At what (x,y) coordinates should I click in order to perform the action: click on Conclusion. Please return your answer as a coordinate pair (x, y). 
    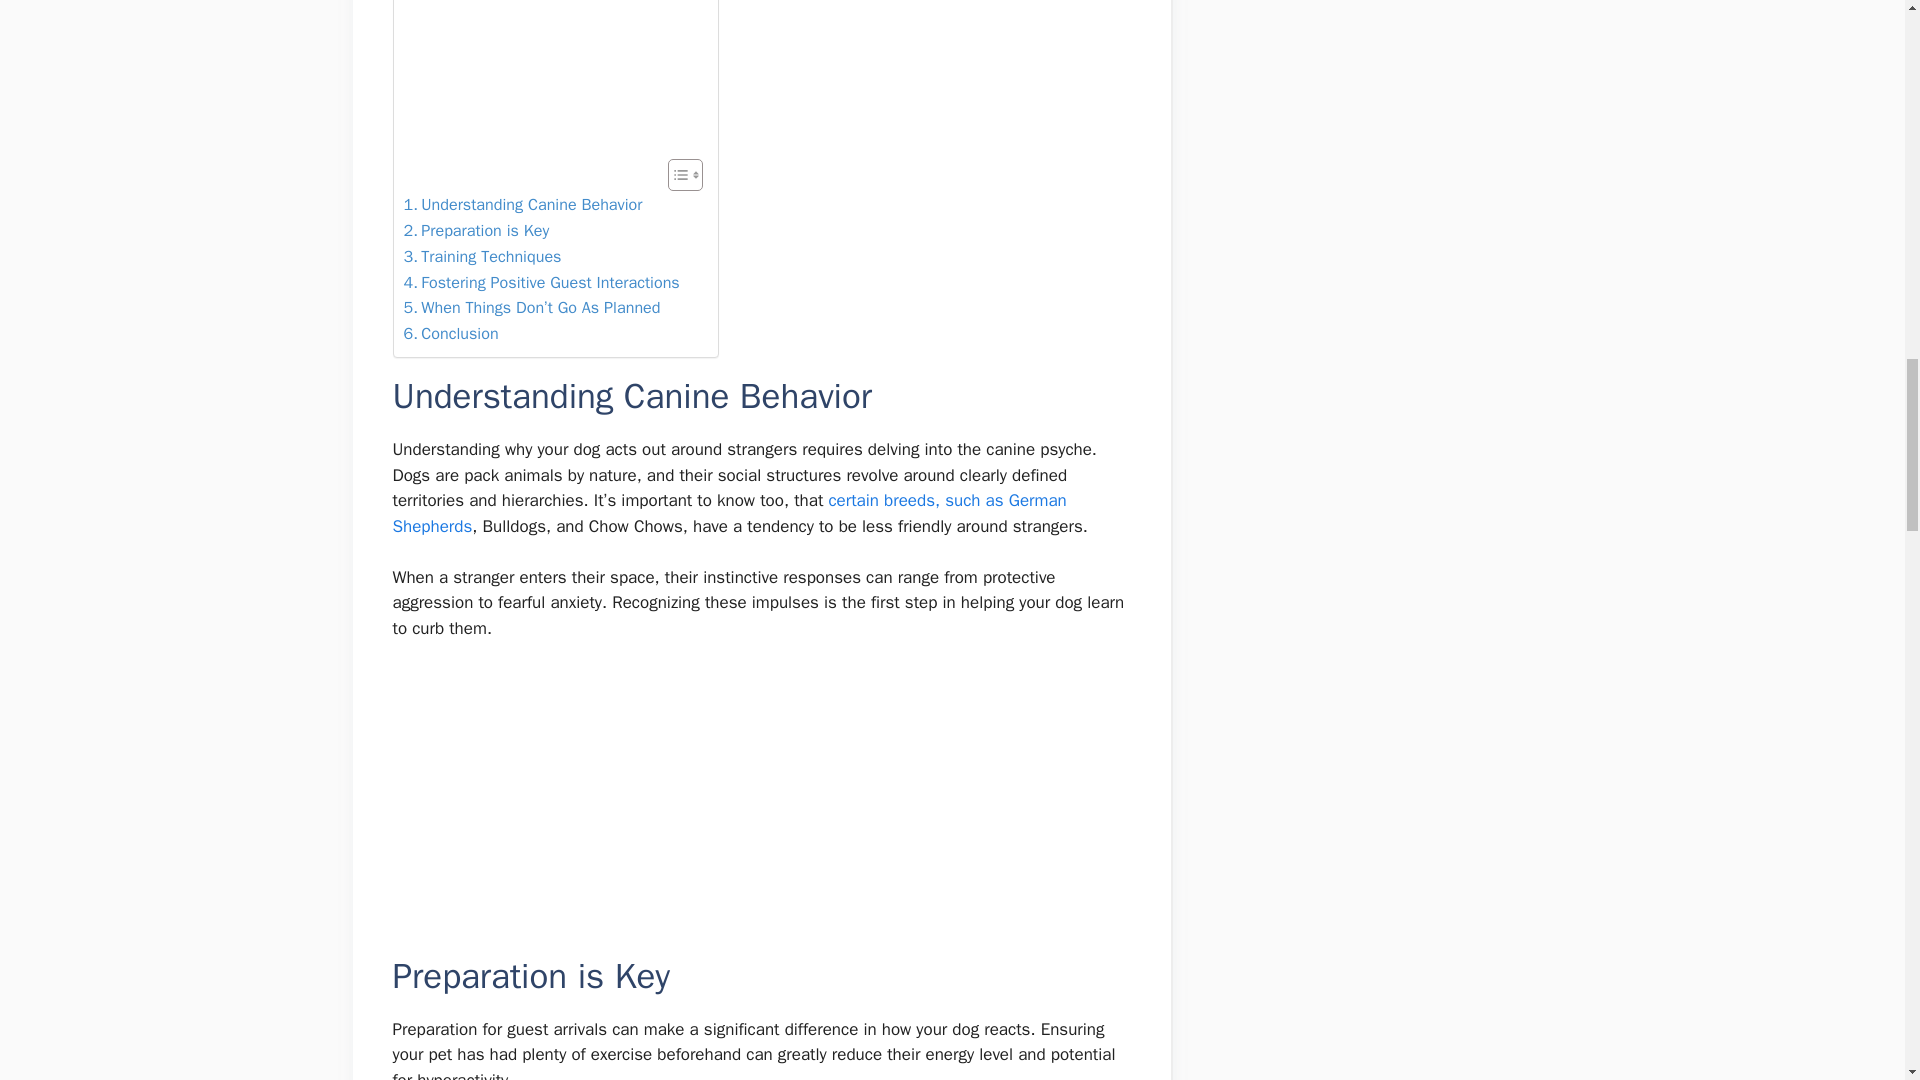
    Looking at the image, I should click on (451, 333).